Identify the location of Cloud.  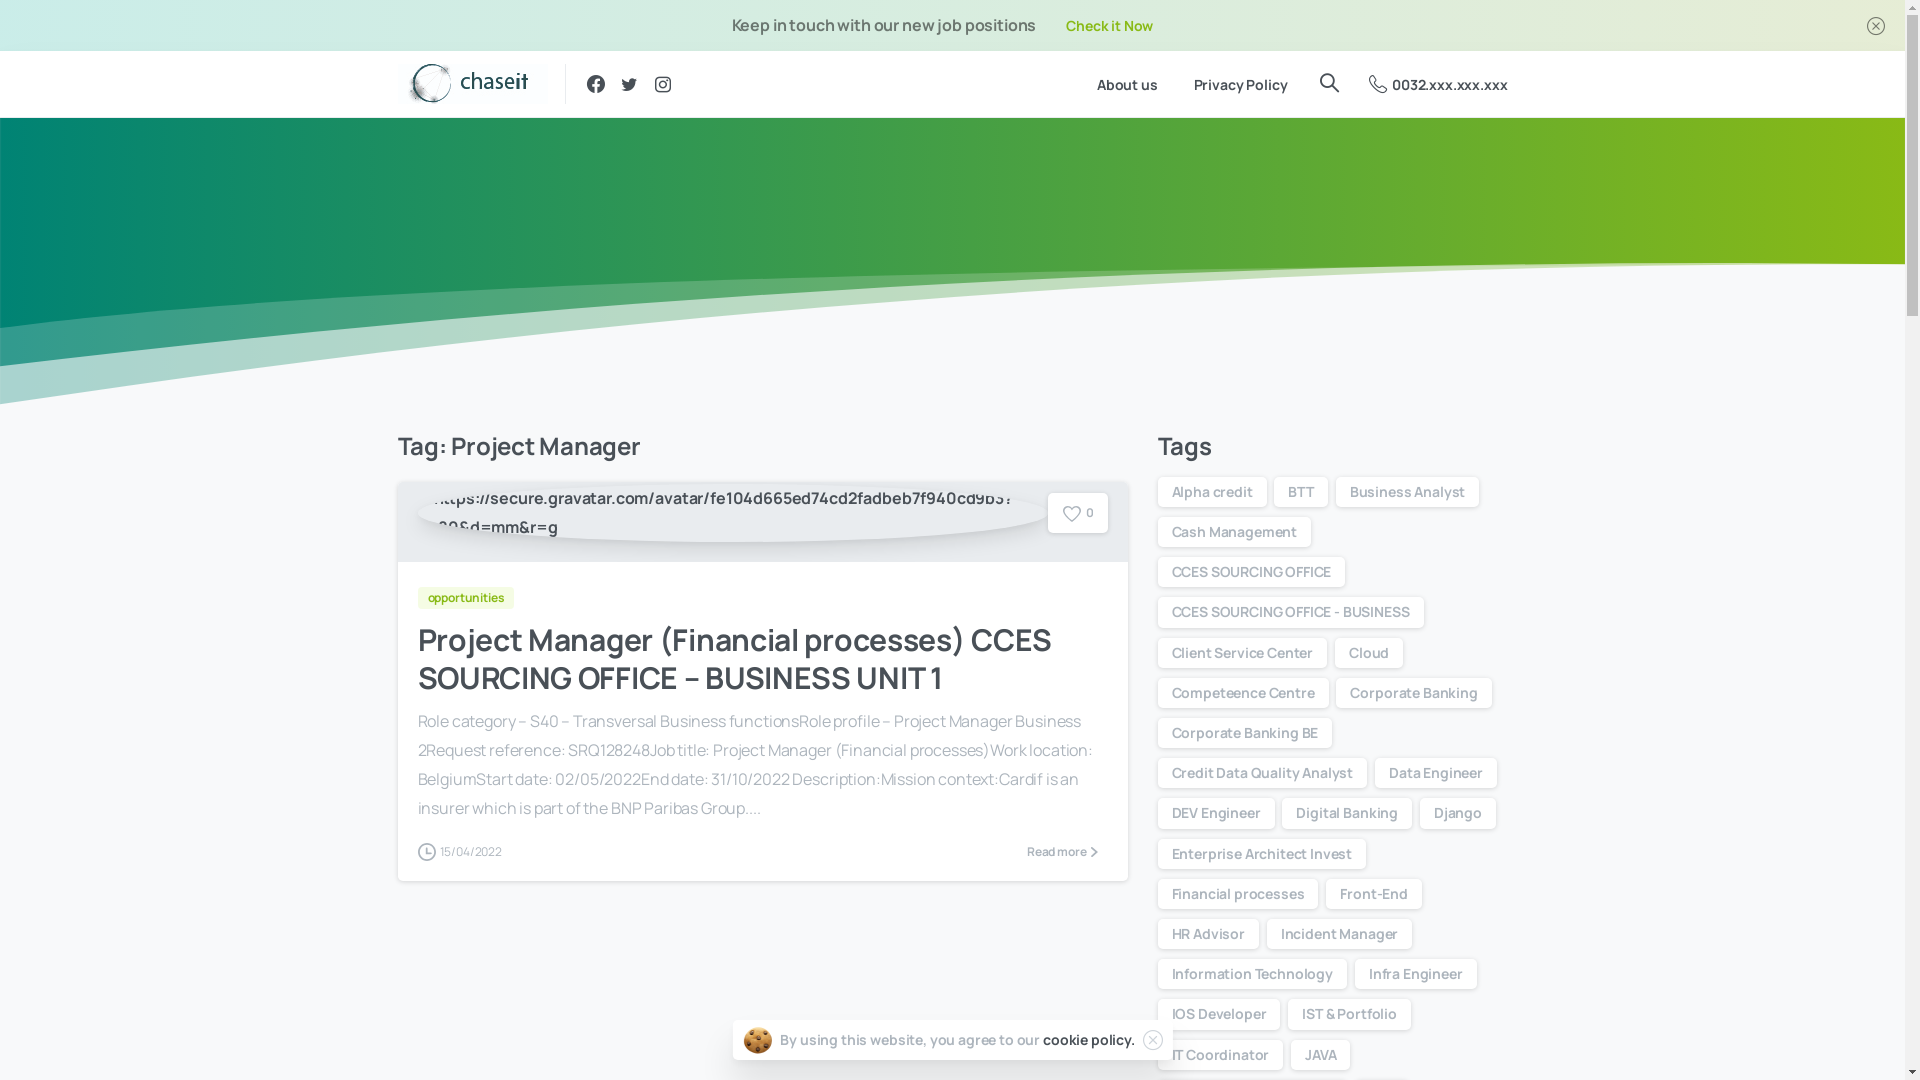
(1369, 653).